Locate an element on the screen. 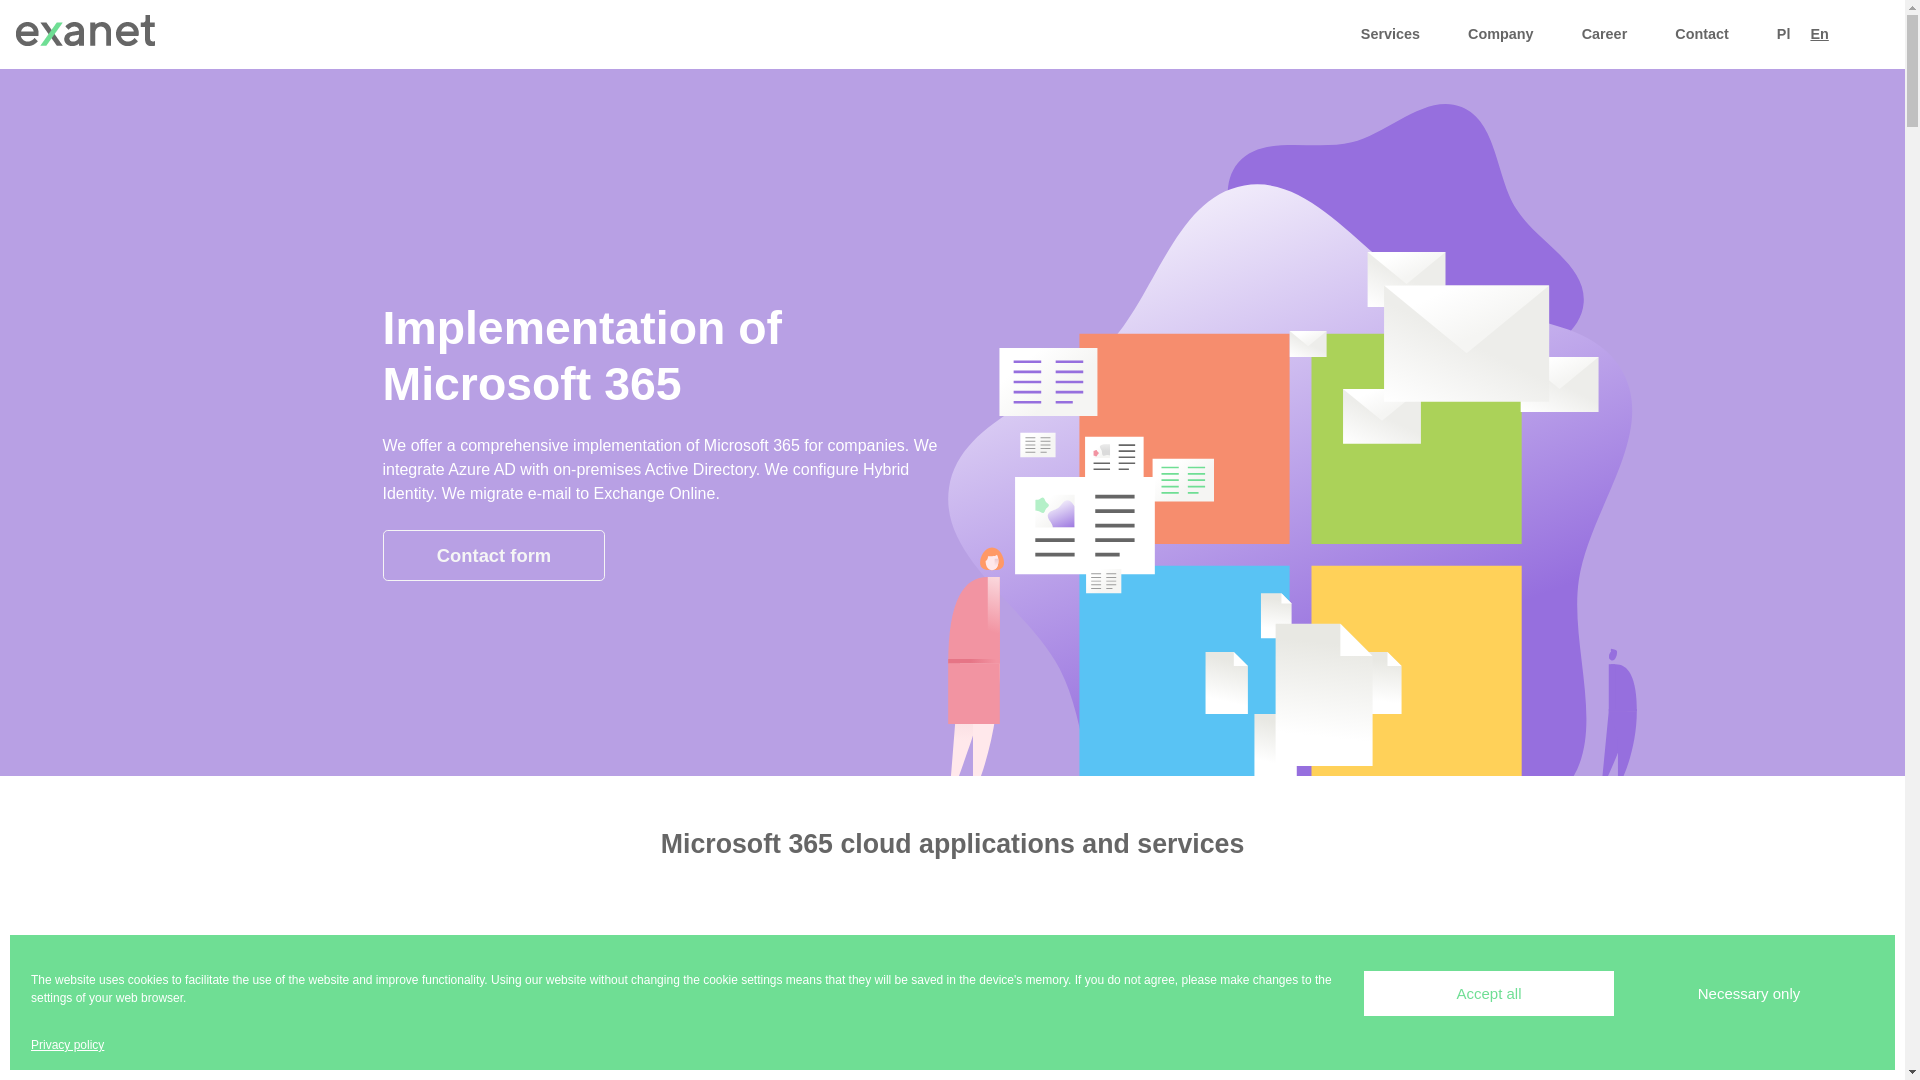  Privacy policy is located at coordinates (66, 1044).